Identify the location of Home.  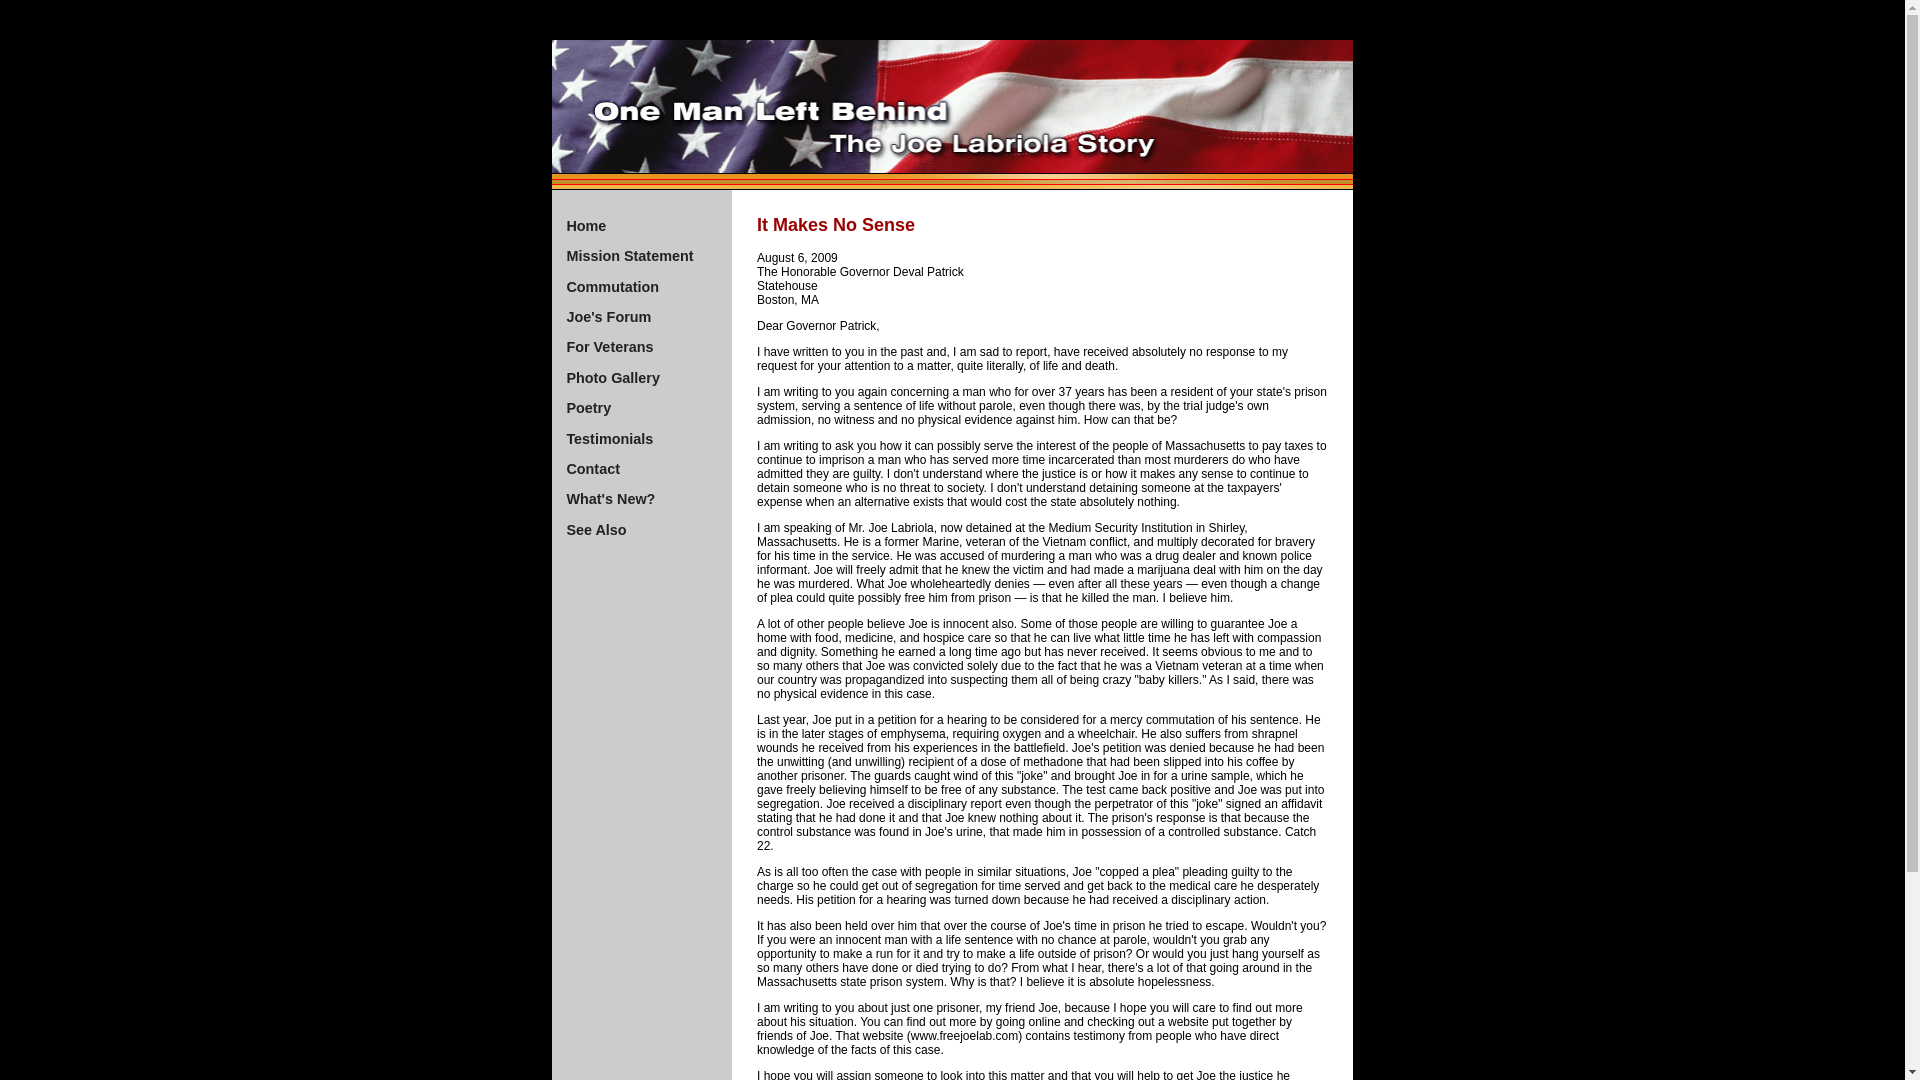
(586, 226).